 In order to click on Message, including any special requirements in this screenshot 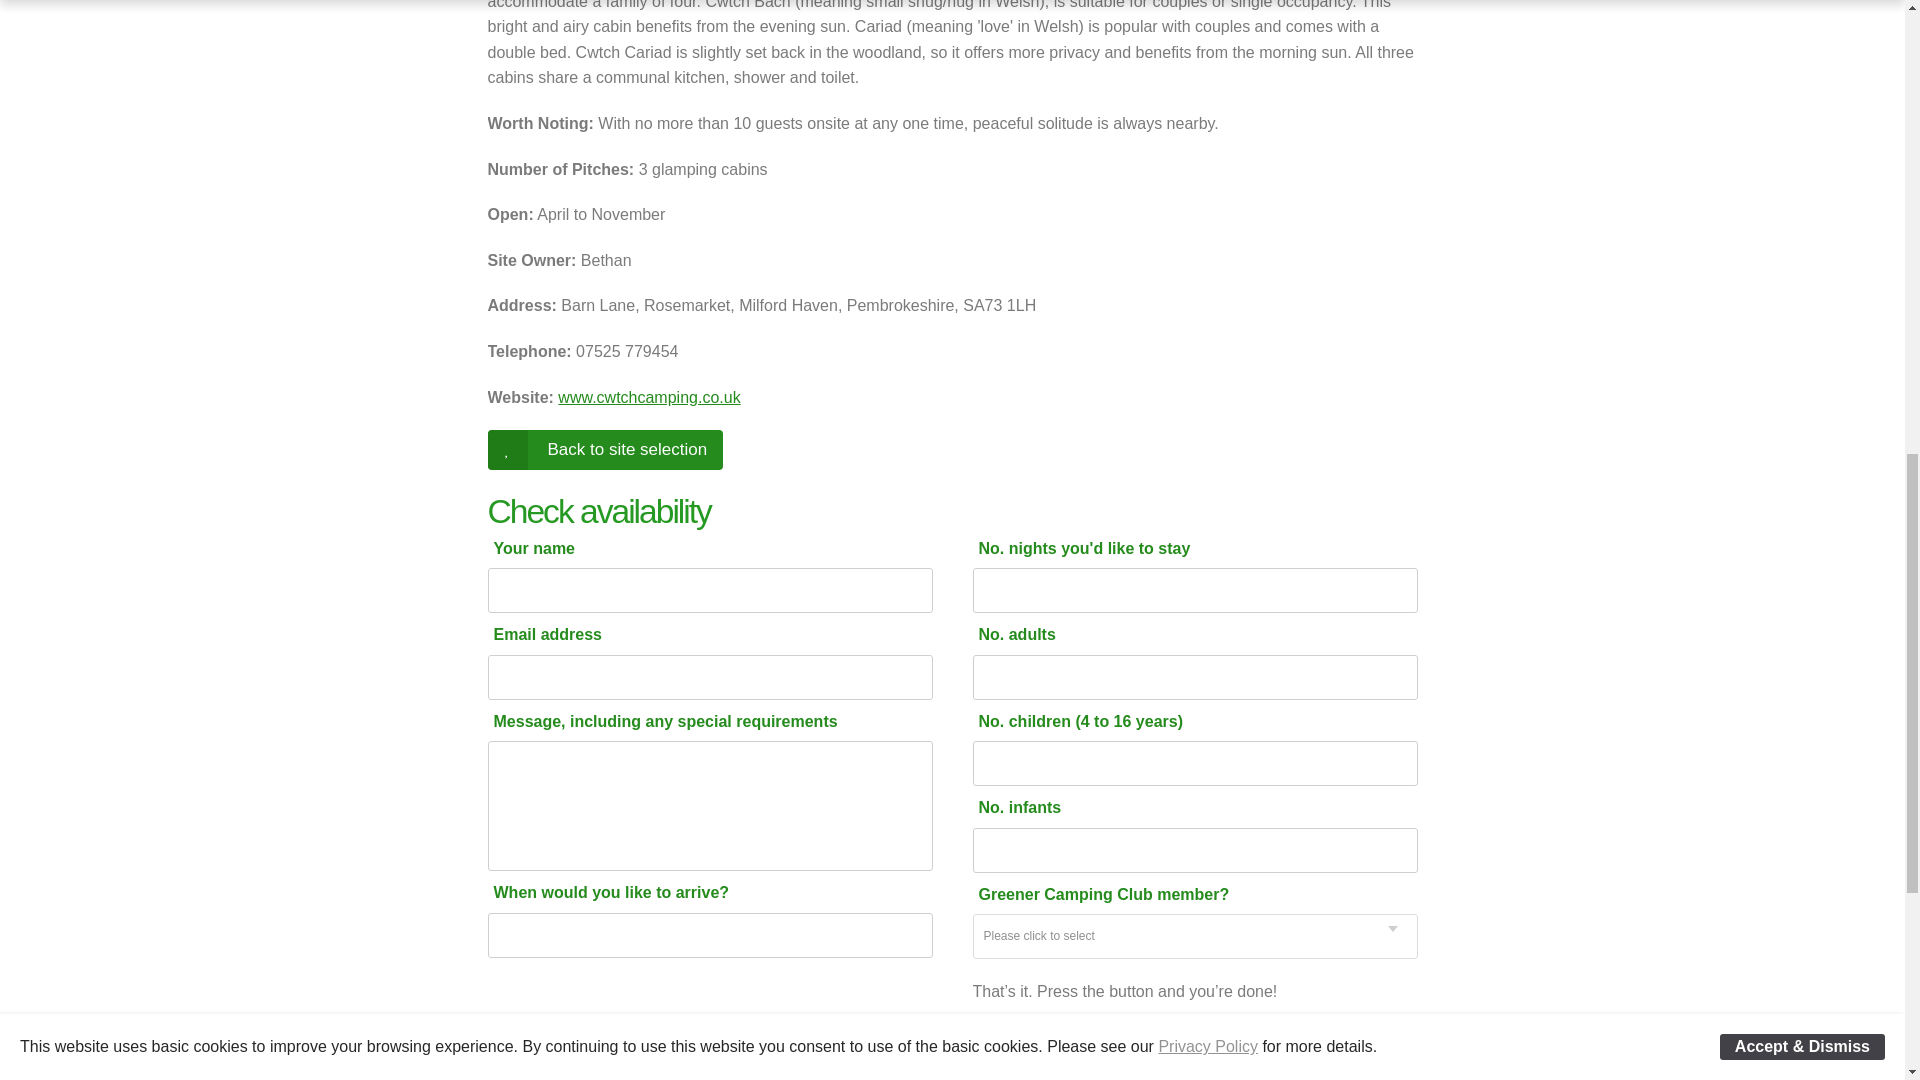, I will do `click(696, 721)`.